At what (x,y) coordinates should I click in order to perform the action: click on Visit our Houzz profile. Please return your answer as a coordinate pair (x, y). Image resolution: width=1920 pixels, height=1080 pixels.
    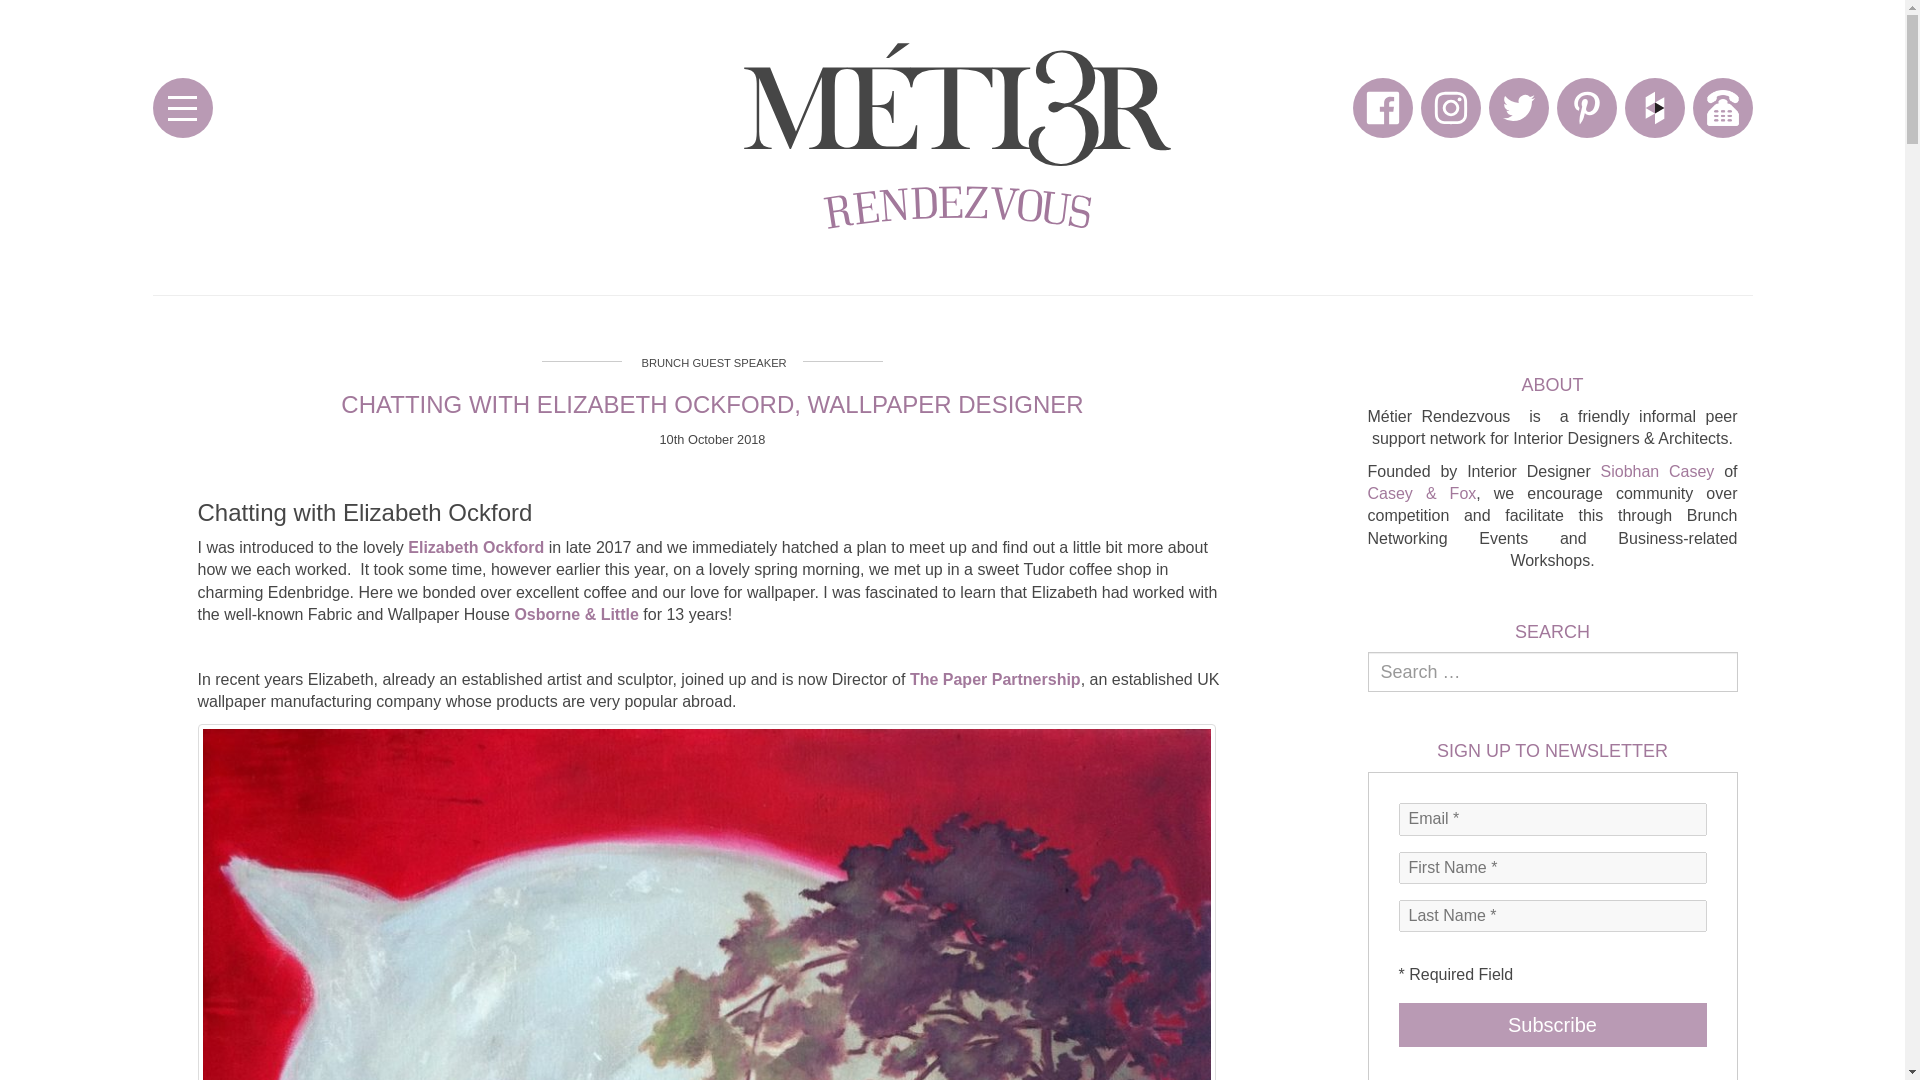
    Looking at the image, I should click on (1654, 108).